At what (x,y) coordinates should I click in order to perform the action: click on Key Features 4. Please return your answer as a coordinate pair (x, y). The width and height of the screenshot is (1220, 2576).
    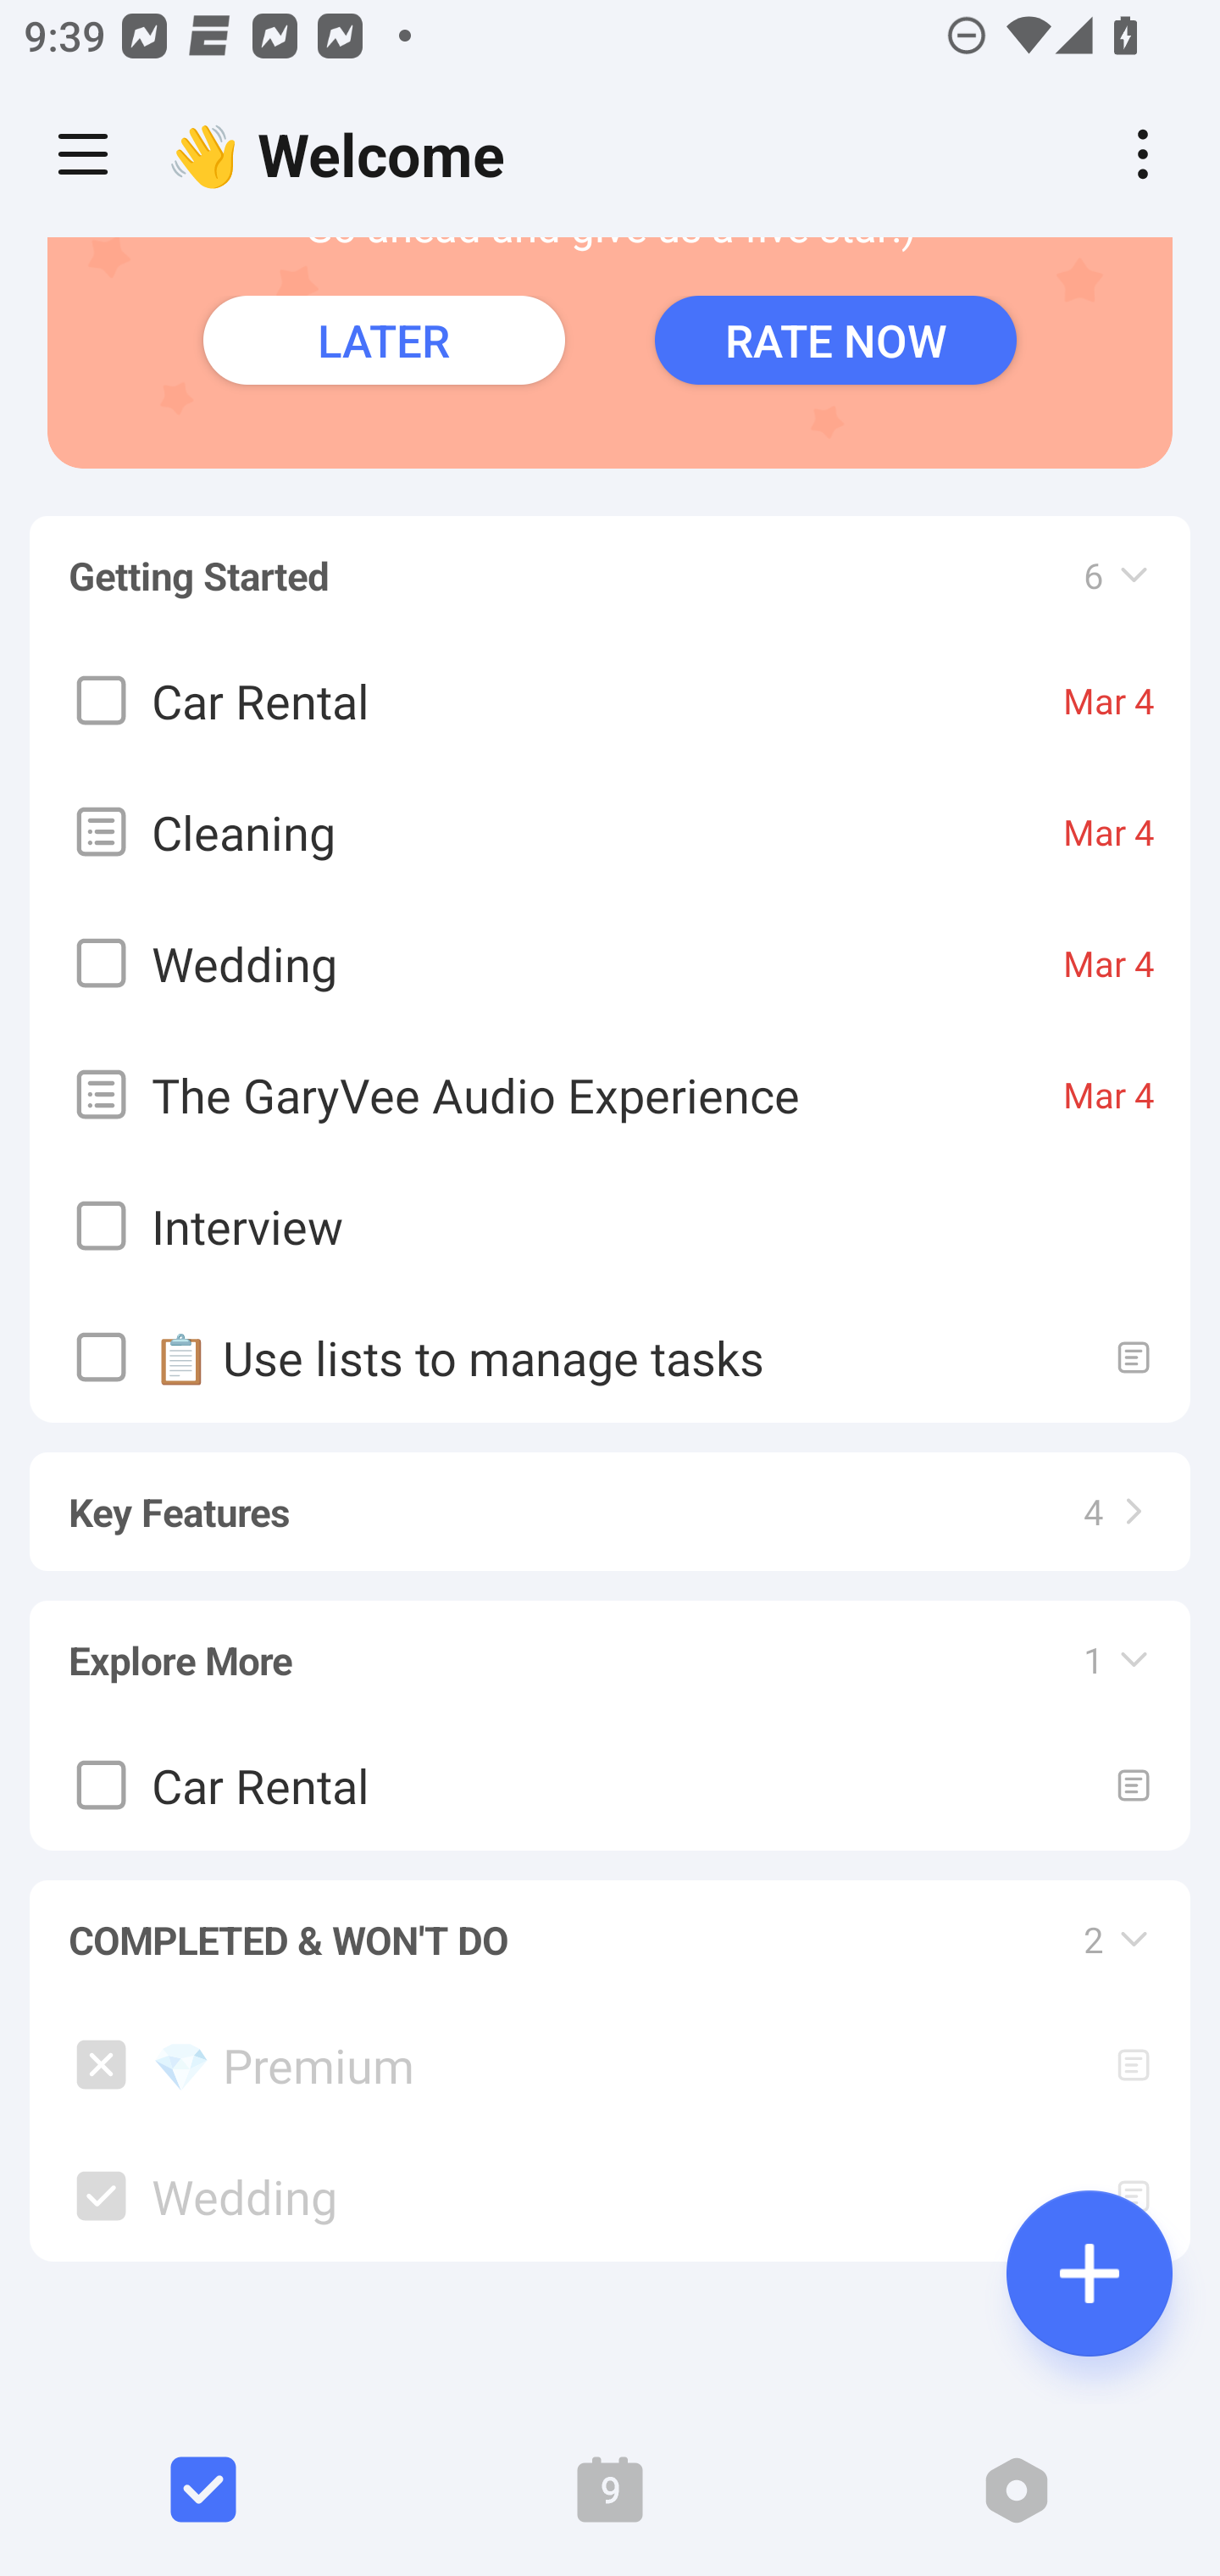
    Looking at the image, I should click on (610, 1496).